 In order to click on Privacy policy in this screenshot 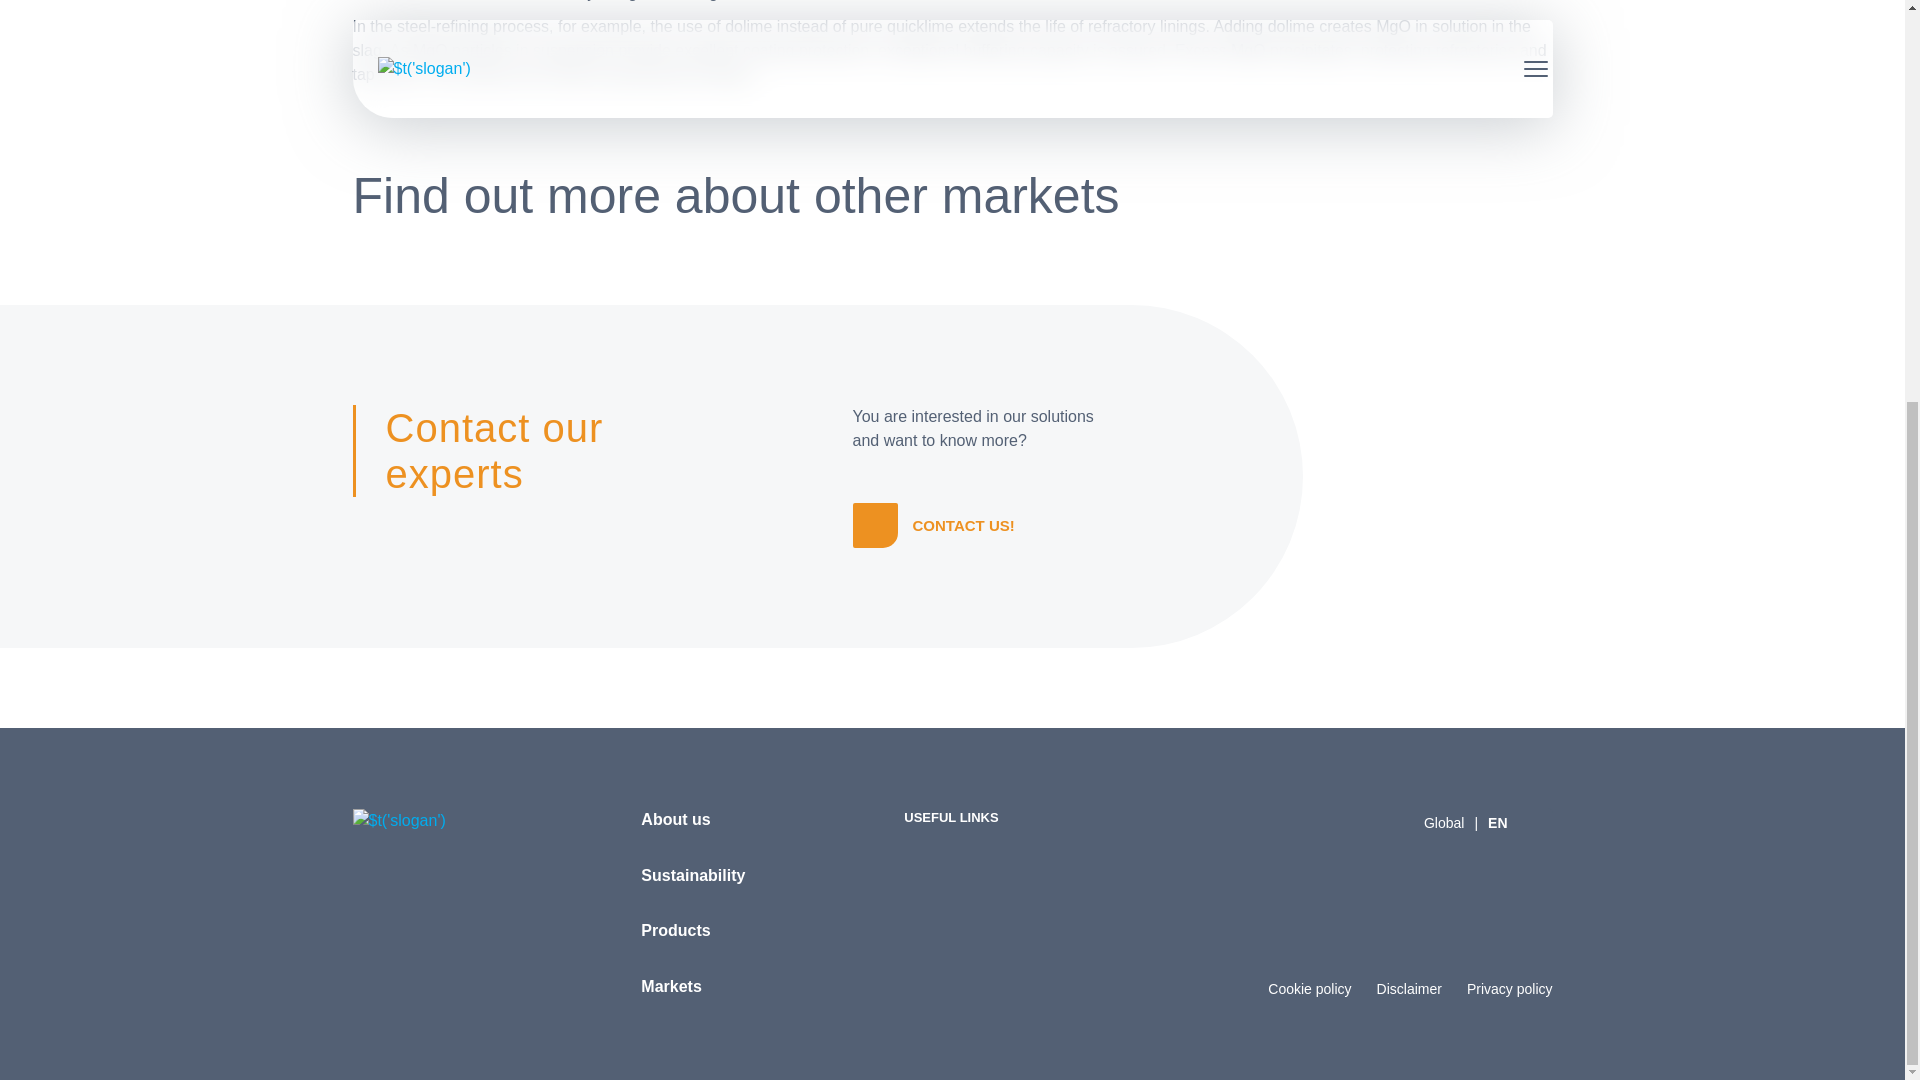, I will do `click(676, 930)`.